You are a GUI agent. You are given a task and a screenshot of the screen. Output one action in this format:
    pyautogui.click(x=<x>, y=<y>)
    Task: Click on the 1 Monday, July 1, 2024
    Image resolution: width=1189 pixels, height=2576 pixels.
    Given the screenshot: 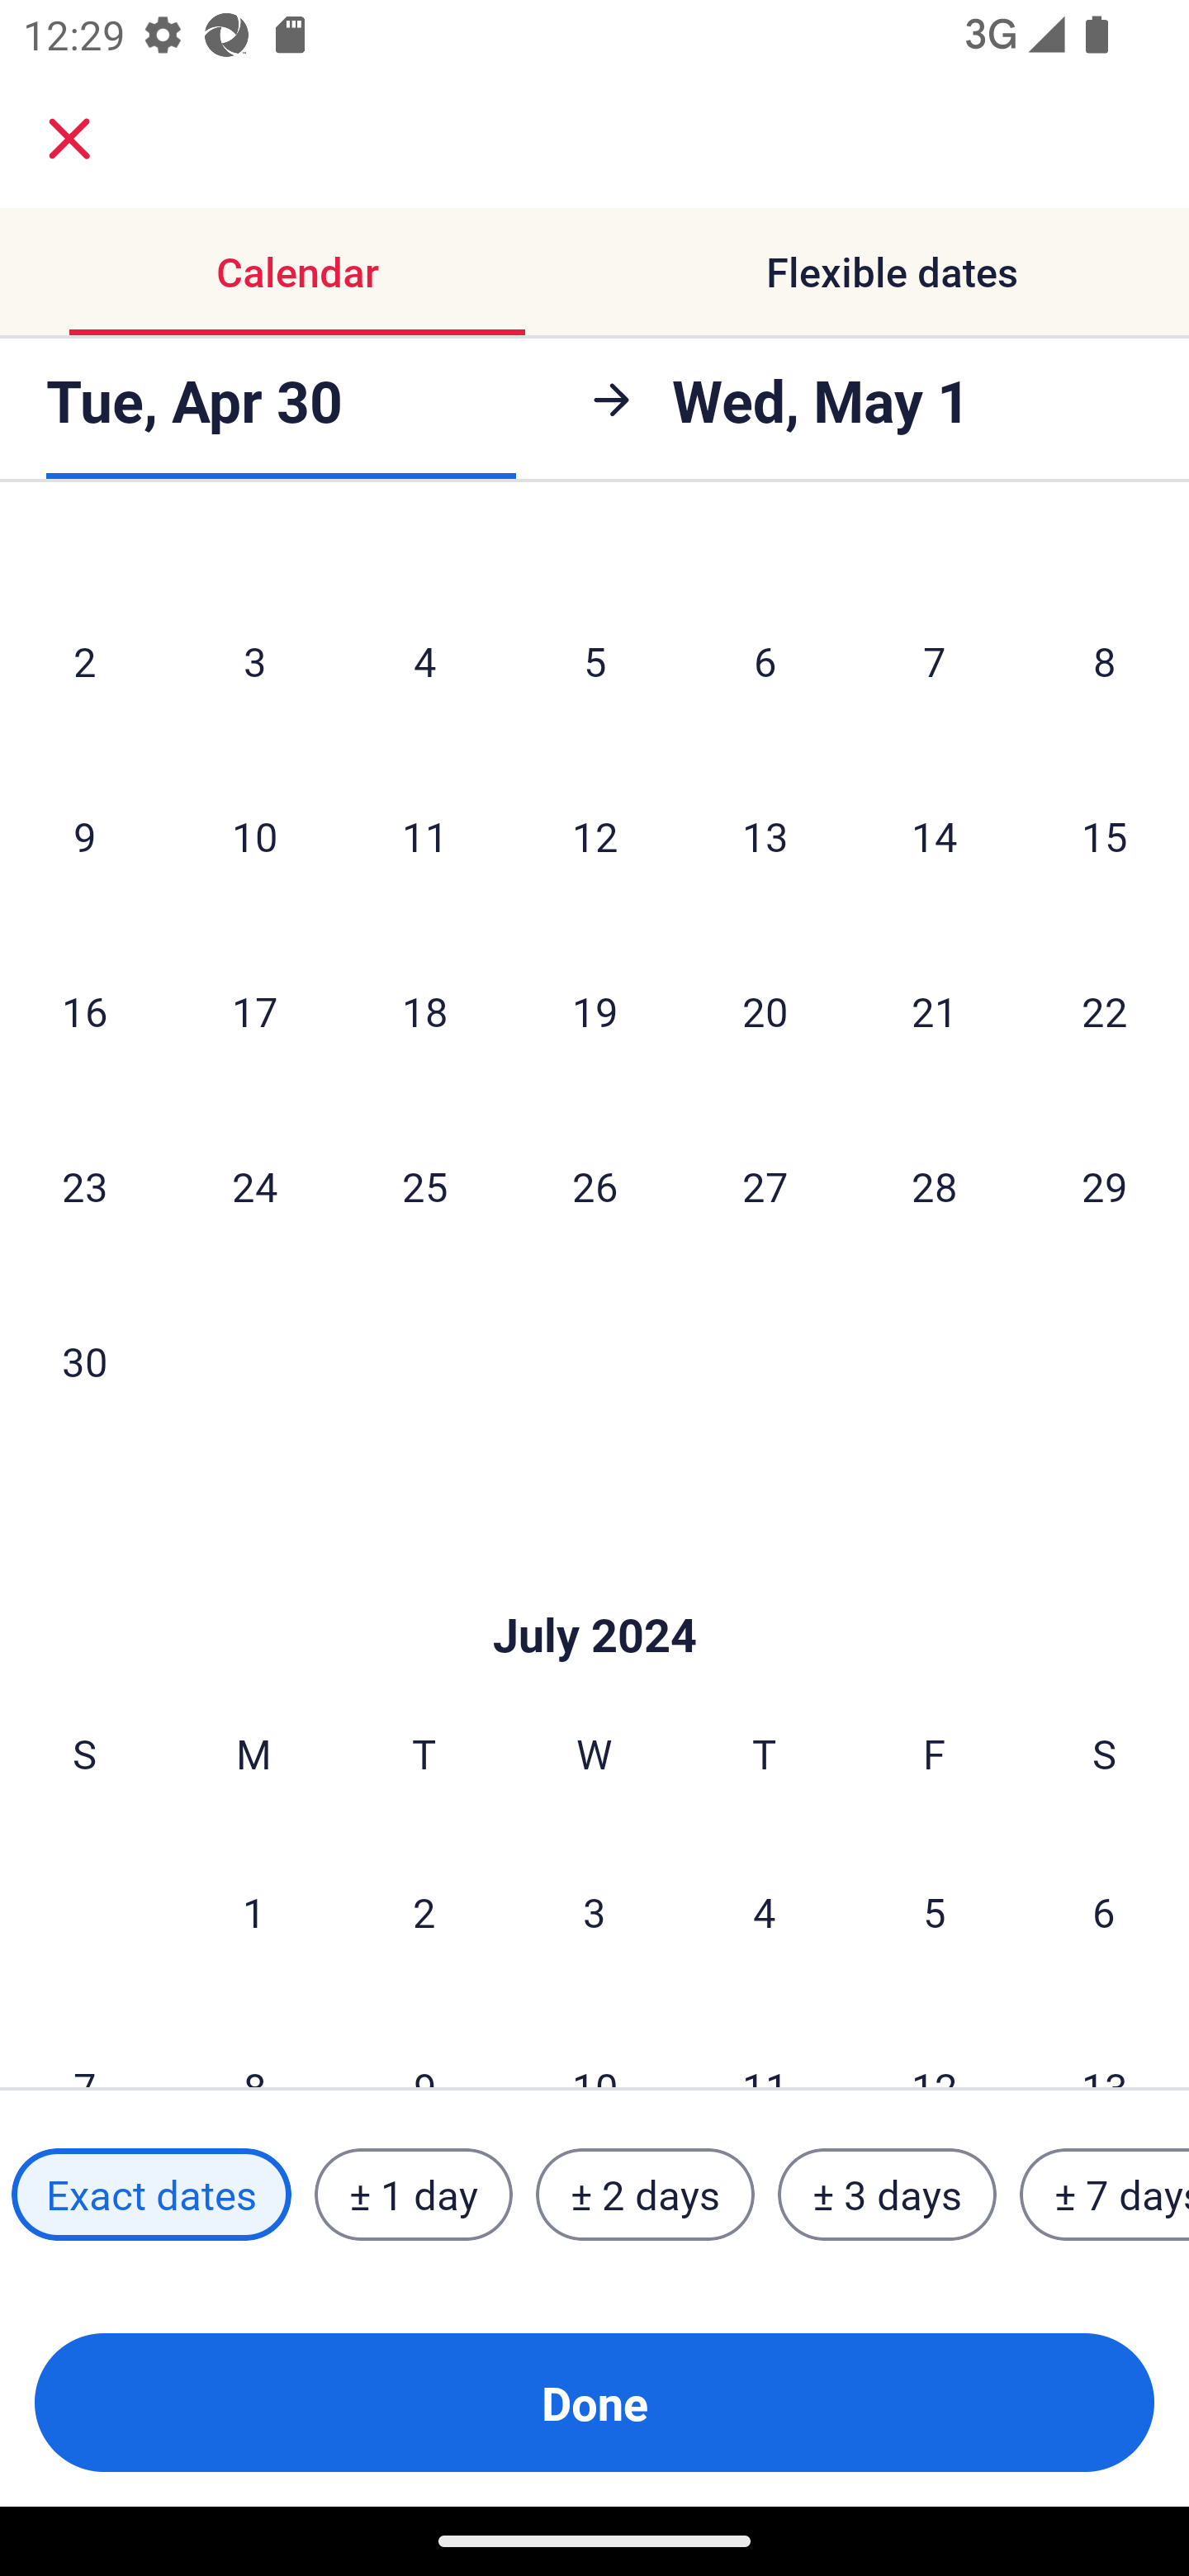 What is the action you would take?
    pyautogui.click(x=253, y=1911)
    